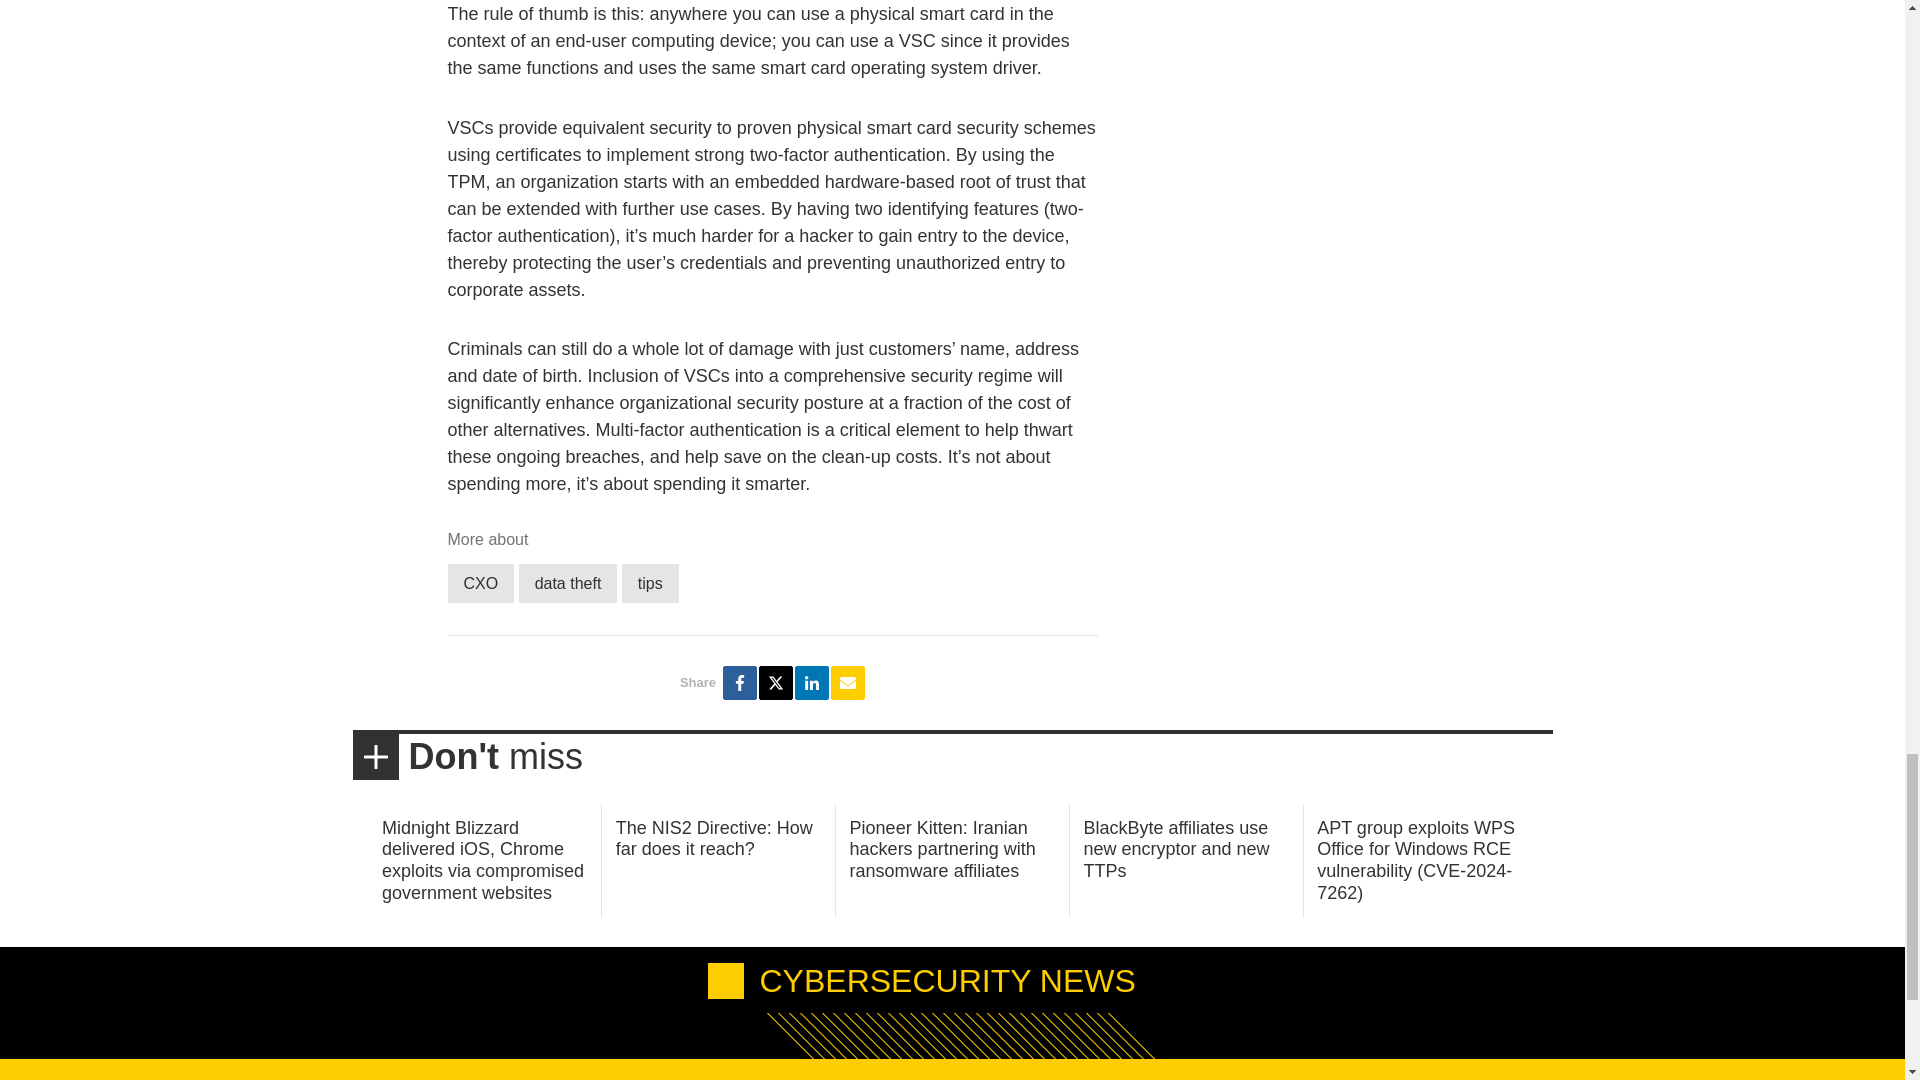 The height and width of the screenshot is (1080, 1920). What do you see at coordinates (1176, 849) in the screenshot?
I see `BlackByte affiliates use new encryptor and new TTPs` at bounding box center [1176, 849].